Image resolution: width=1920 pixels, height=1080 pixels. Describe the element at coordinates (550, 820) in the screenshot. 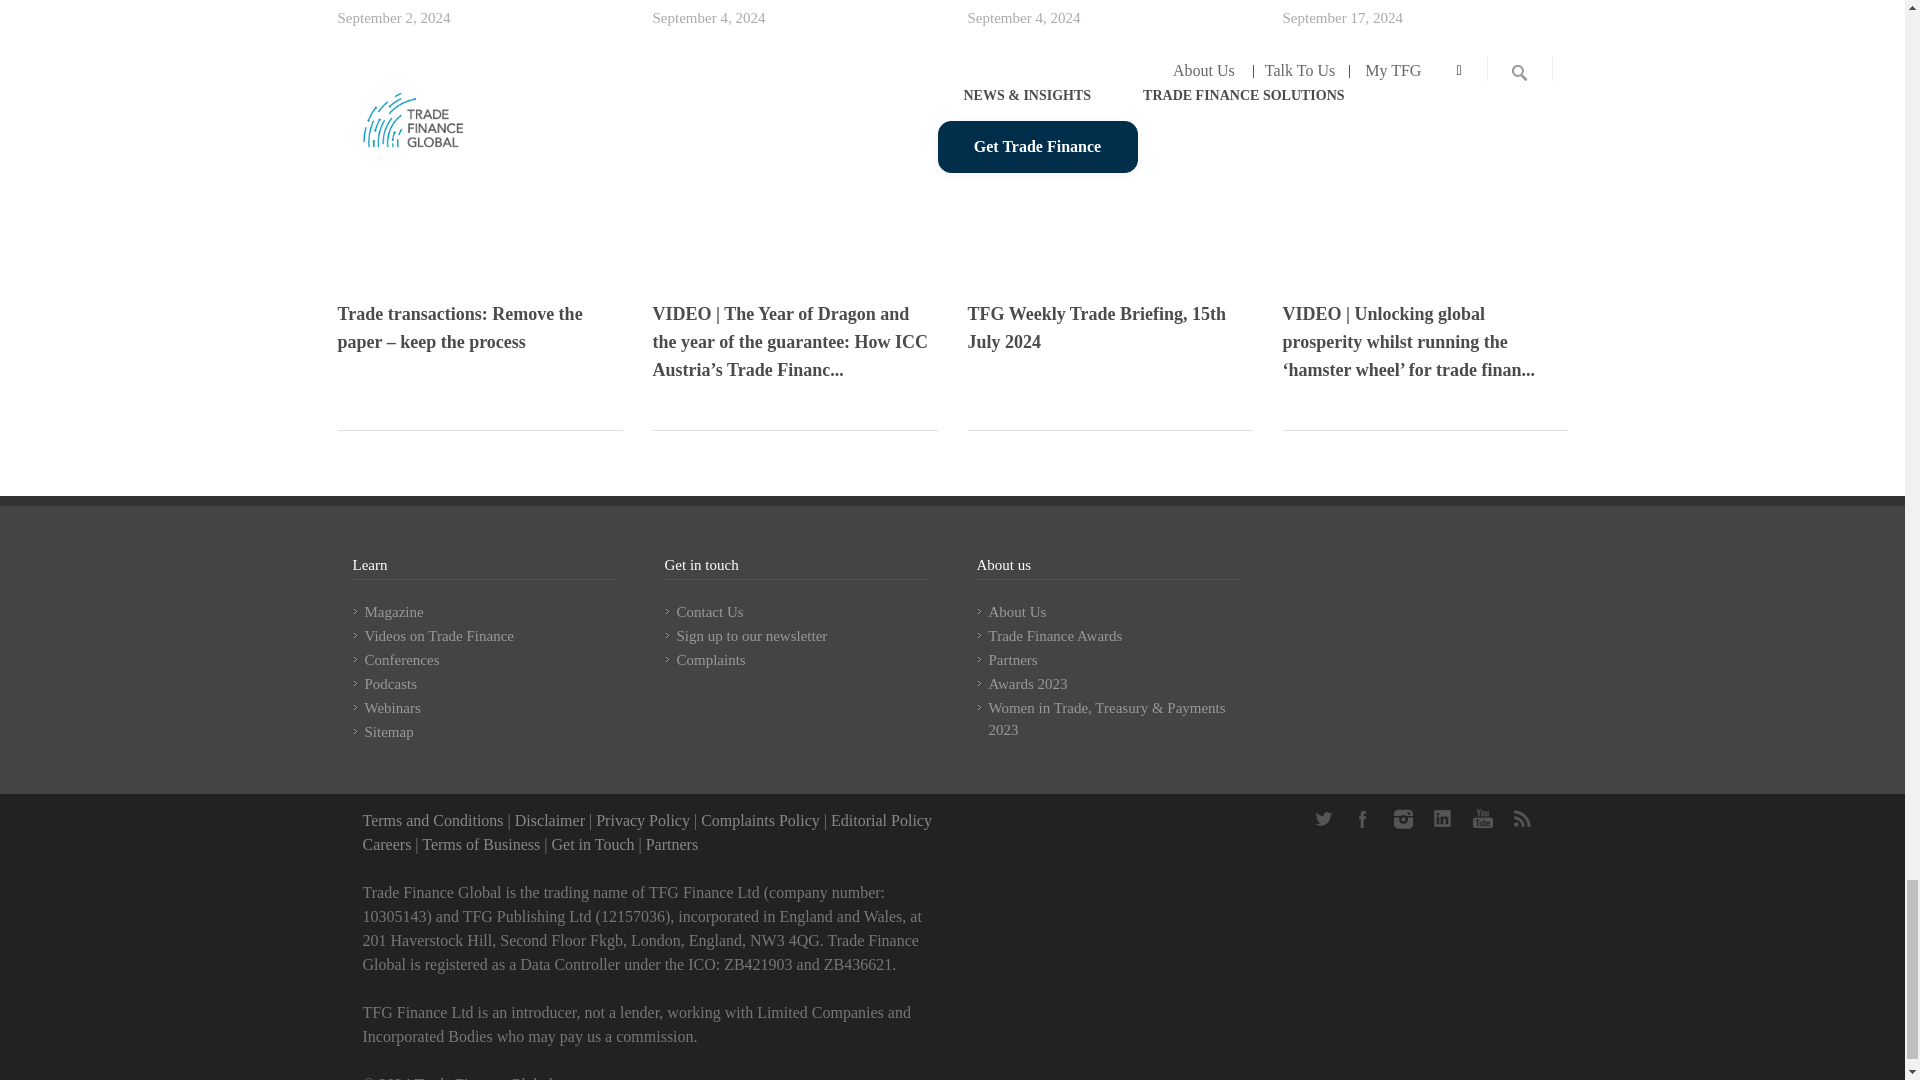

I see `Disclaimer` at that location.